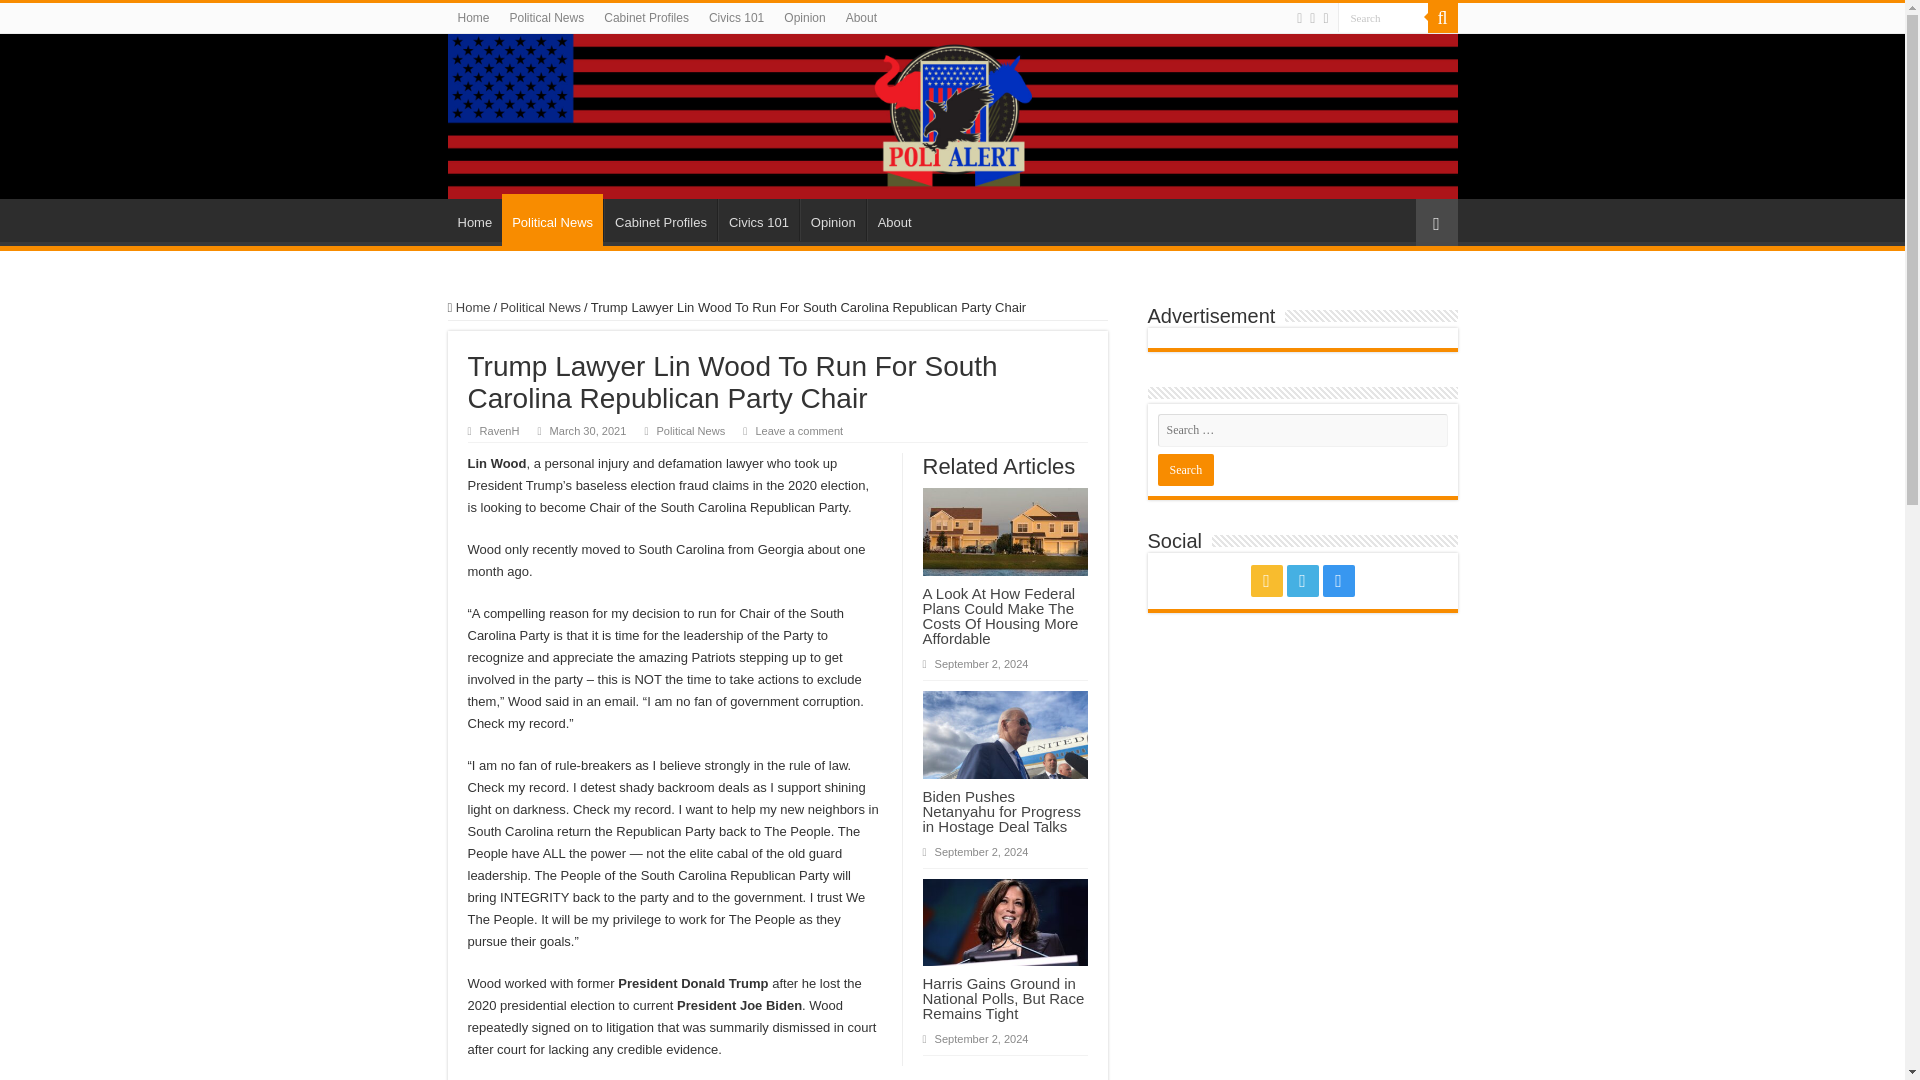 The image size is (1920, 1080). Describe the element at coordinates (473, 18) in the screenshot. I see `Home` at that location.